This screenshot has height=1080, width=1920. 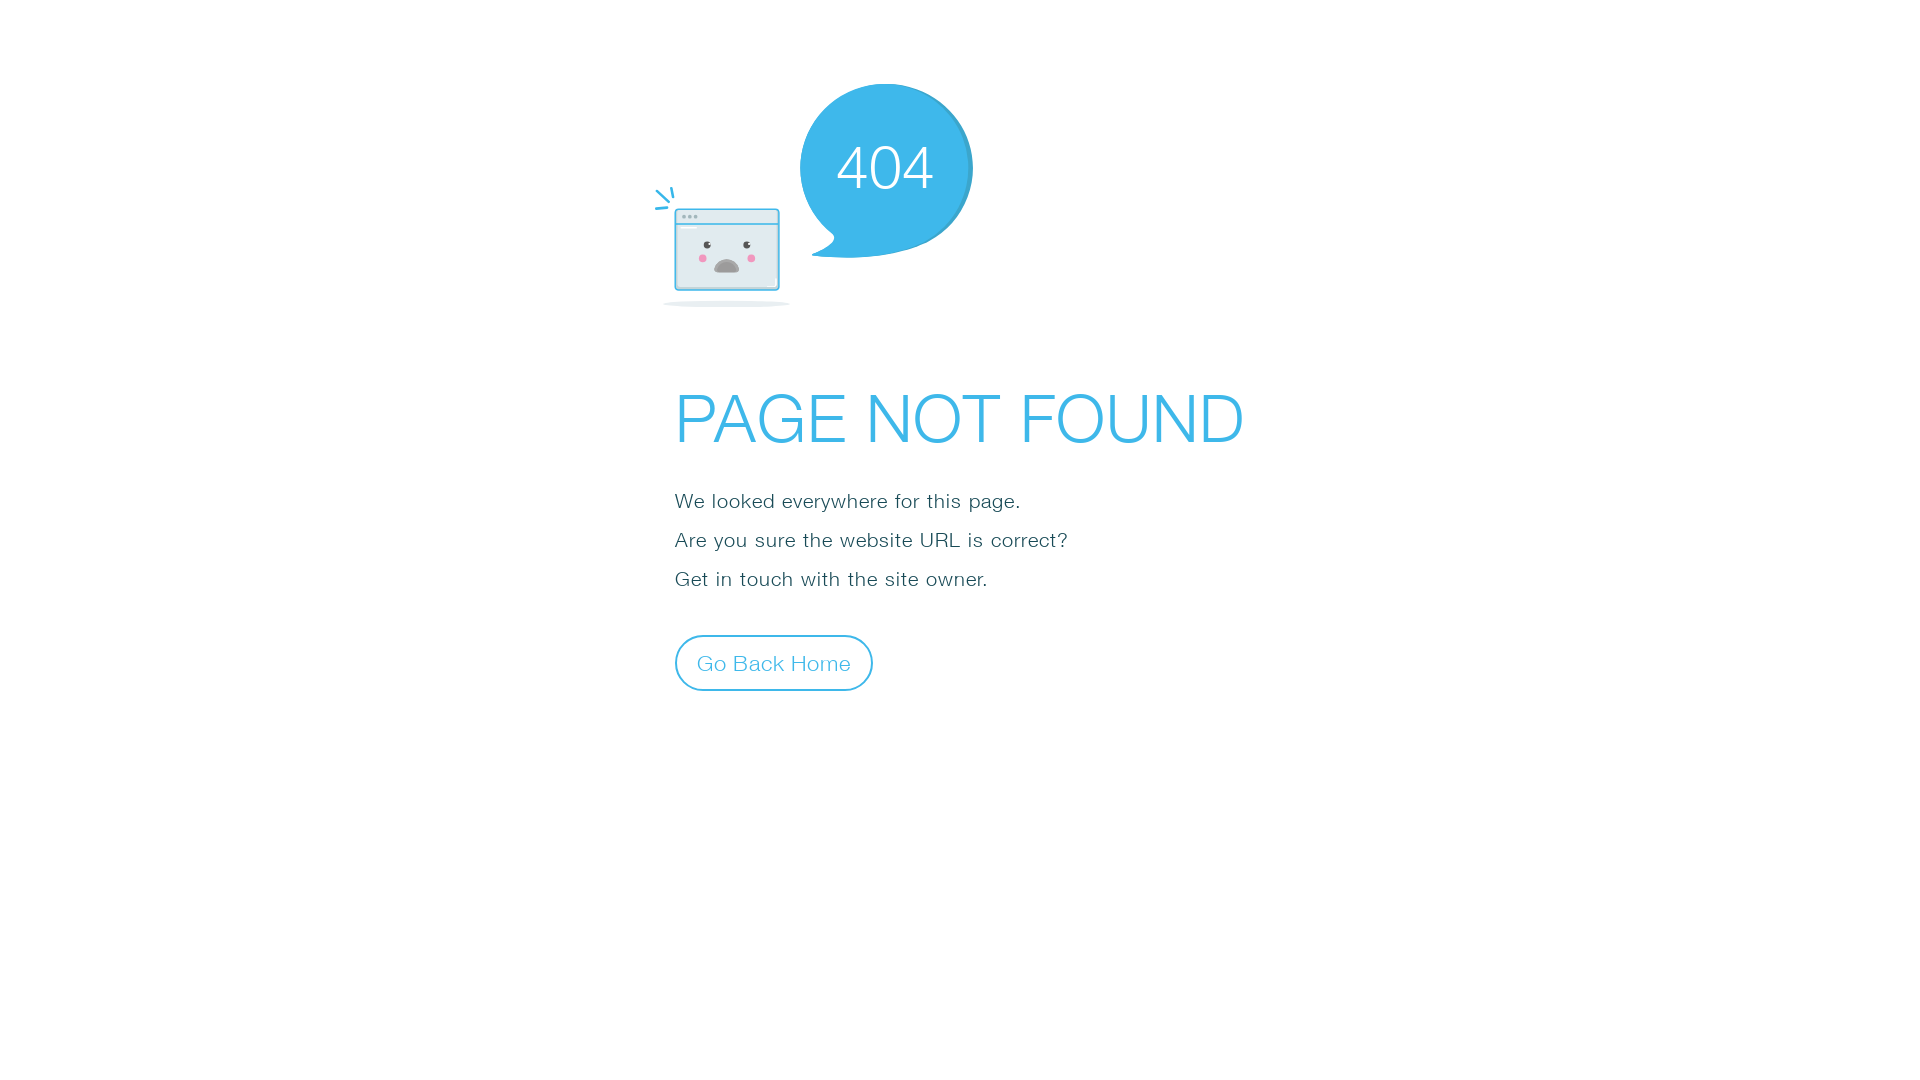 I want to click on Go Back Home, so click(x=774, y=662).